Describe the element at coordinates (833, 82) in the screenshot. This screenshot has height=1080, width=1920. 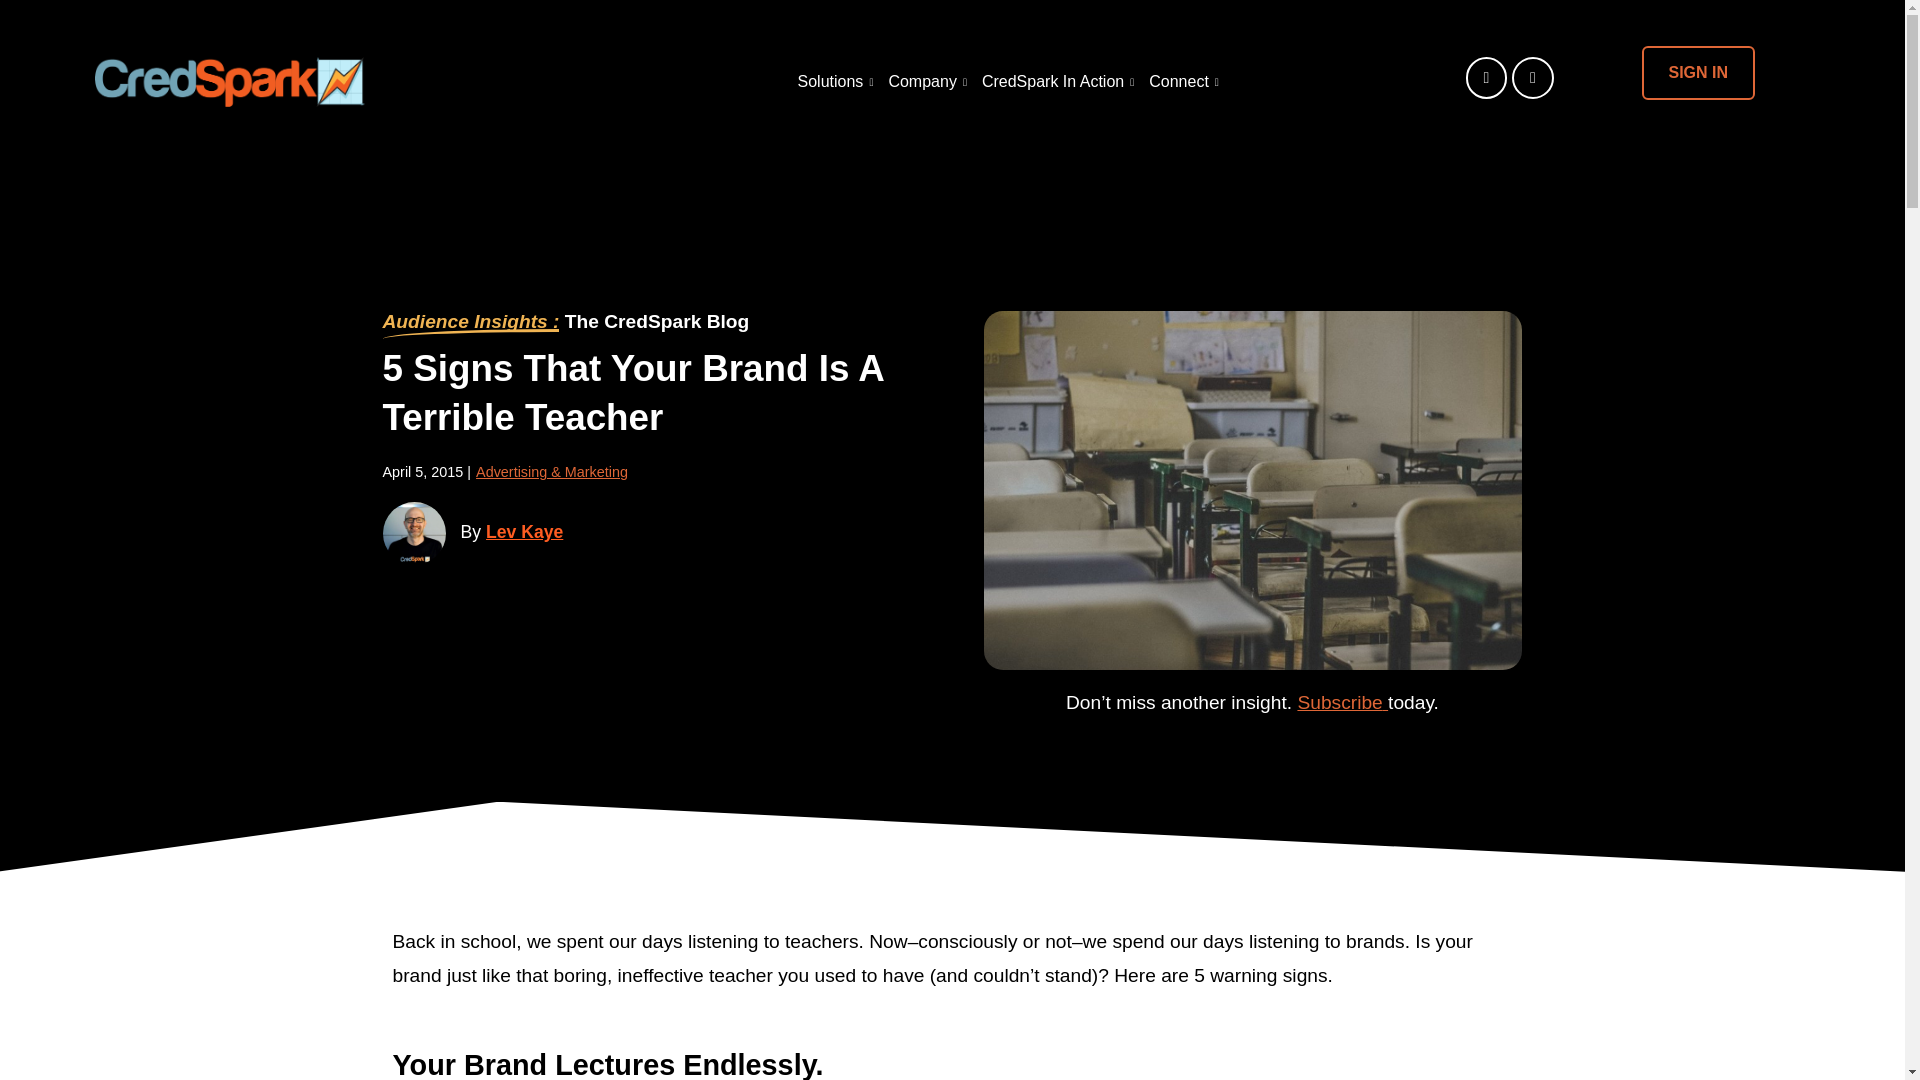
I see `Solutions` at that location.